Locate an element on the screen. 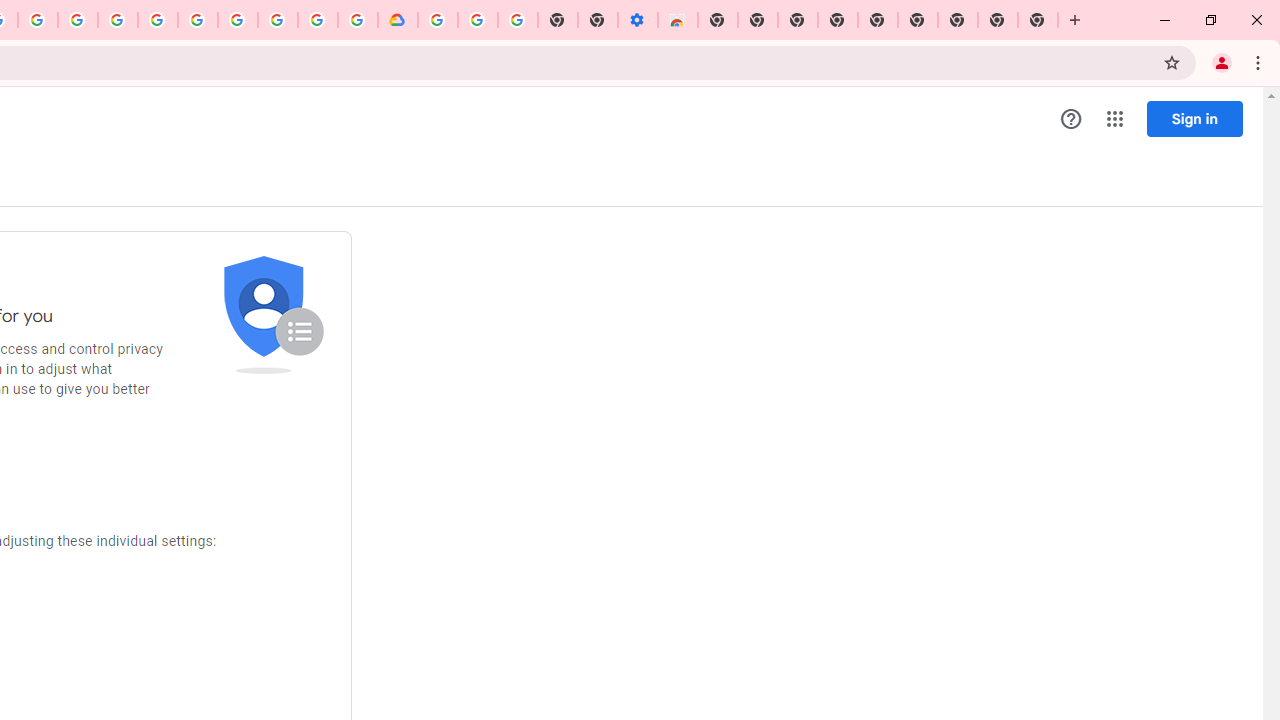 The height and width of the screenshot is (720, 1280). New Tab is located at coordinates (1038, 20).